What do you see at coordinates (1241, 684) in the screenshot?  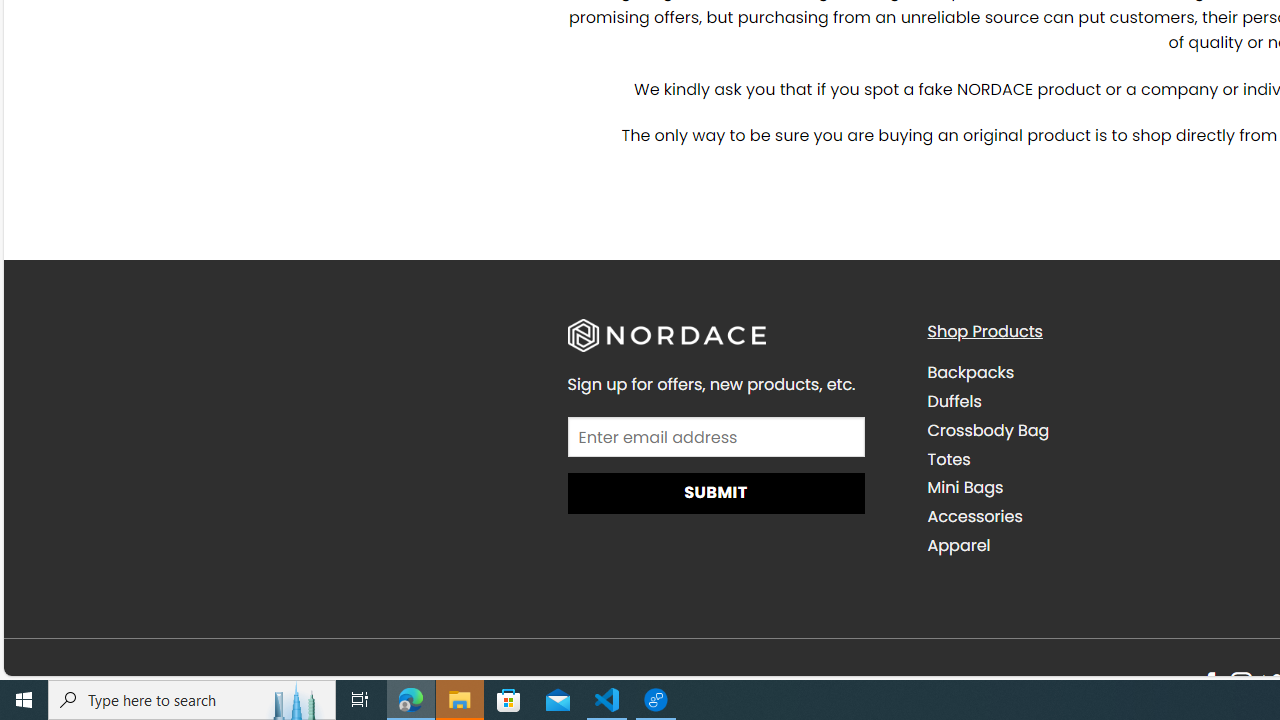 I see `Follow on Instagram` at bounding box center [1241, 684].